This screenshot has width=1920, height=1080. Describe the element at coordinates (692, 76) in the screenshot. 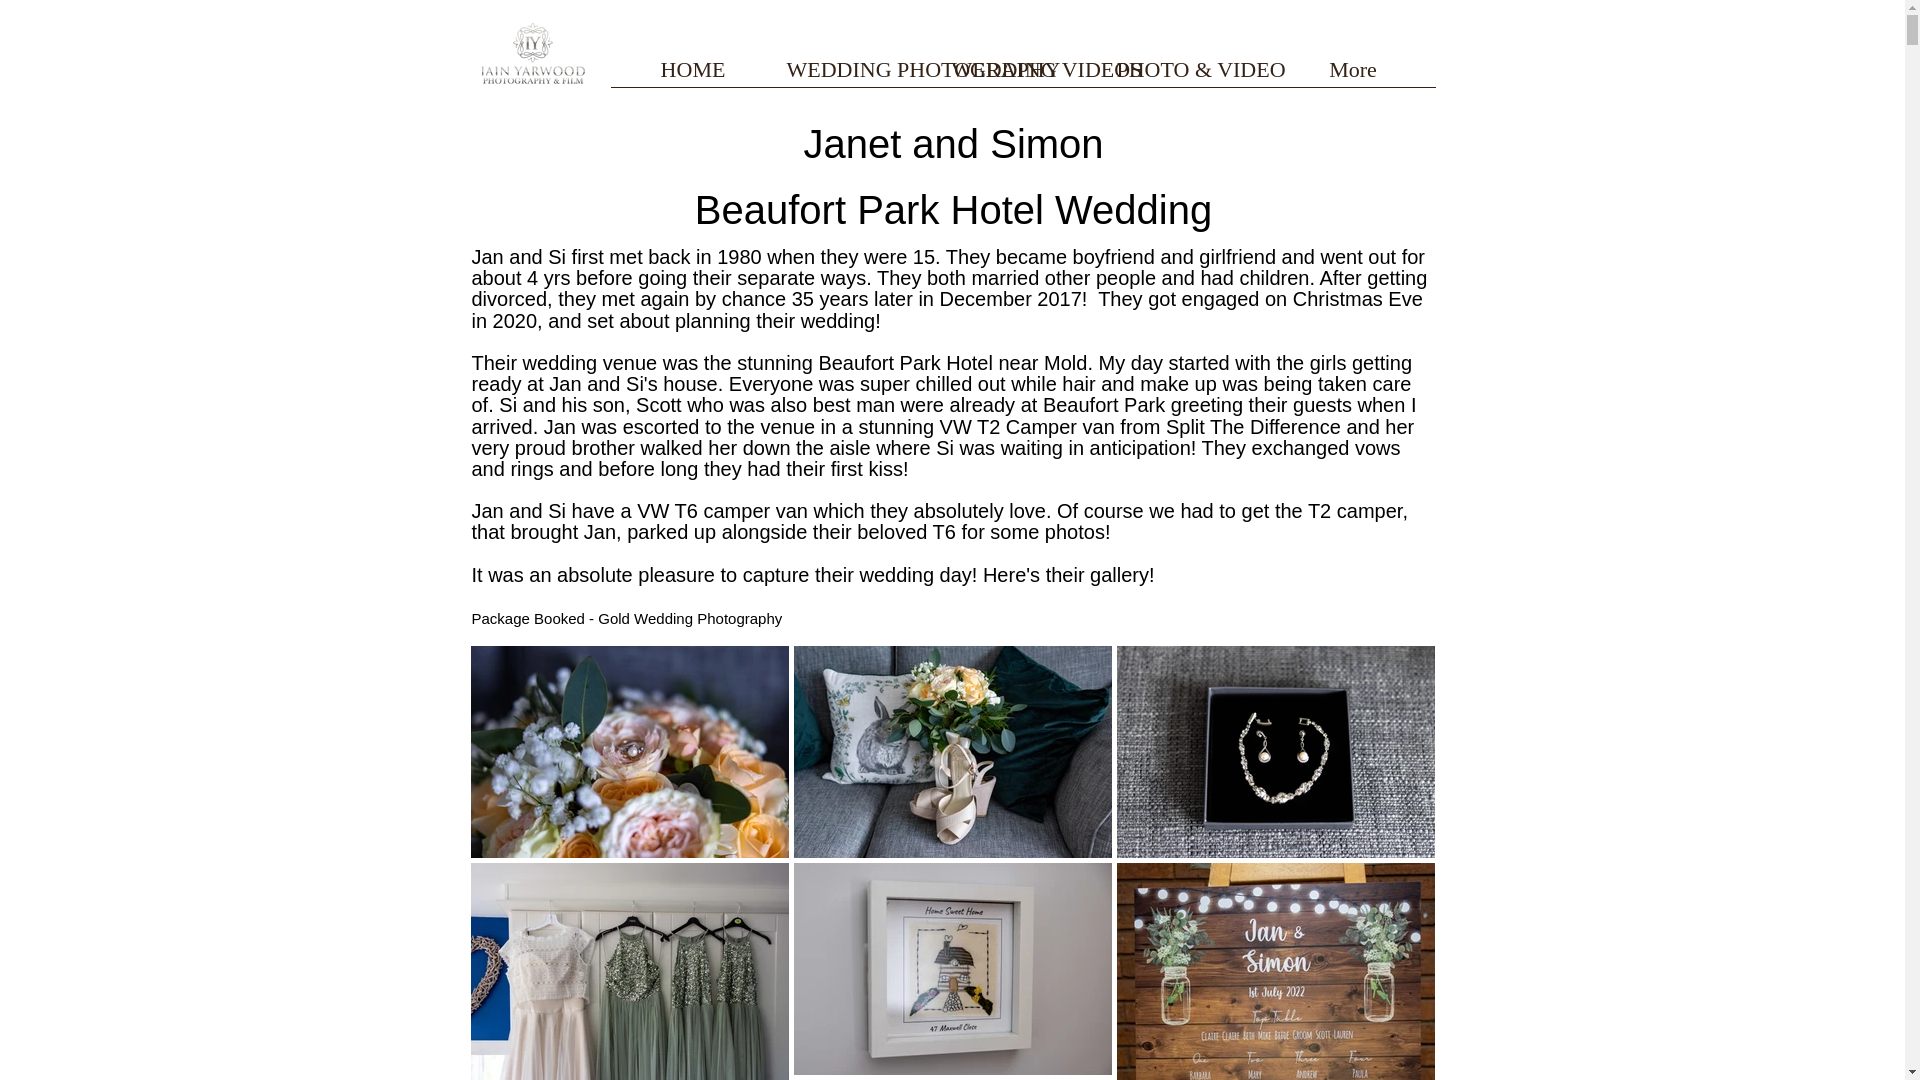

I see `HOME` at that location.